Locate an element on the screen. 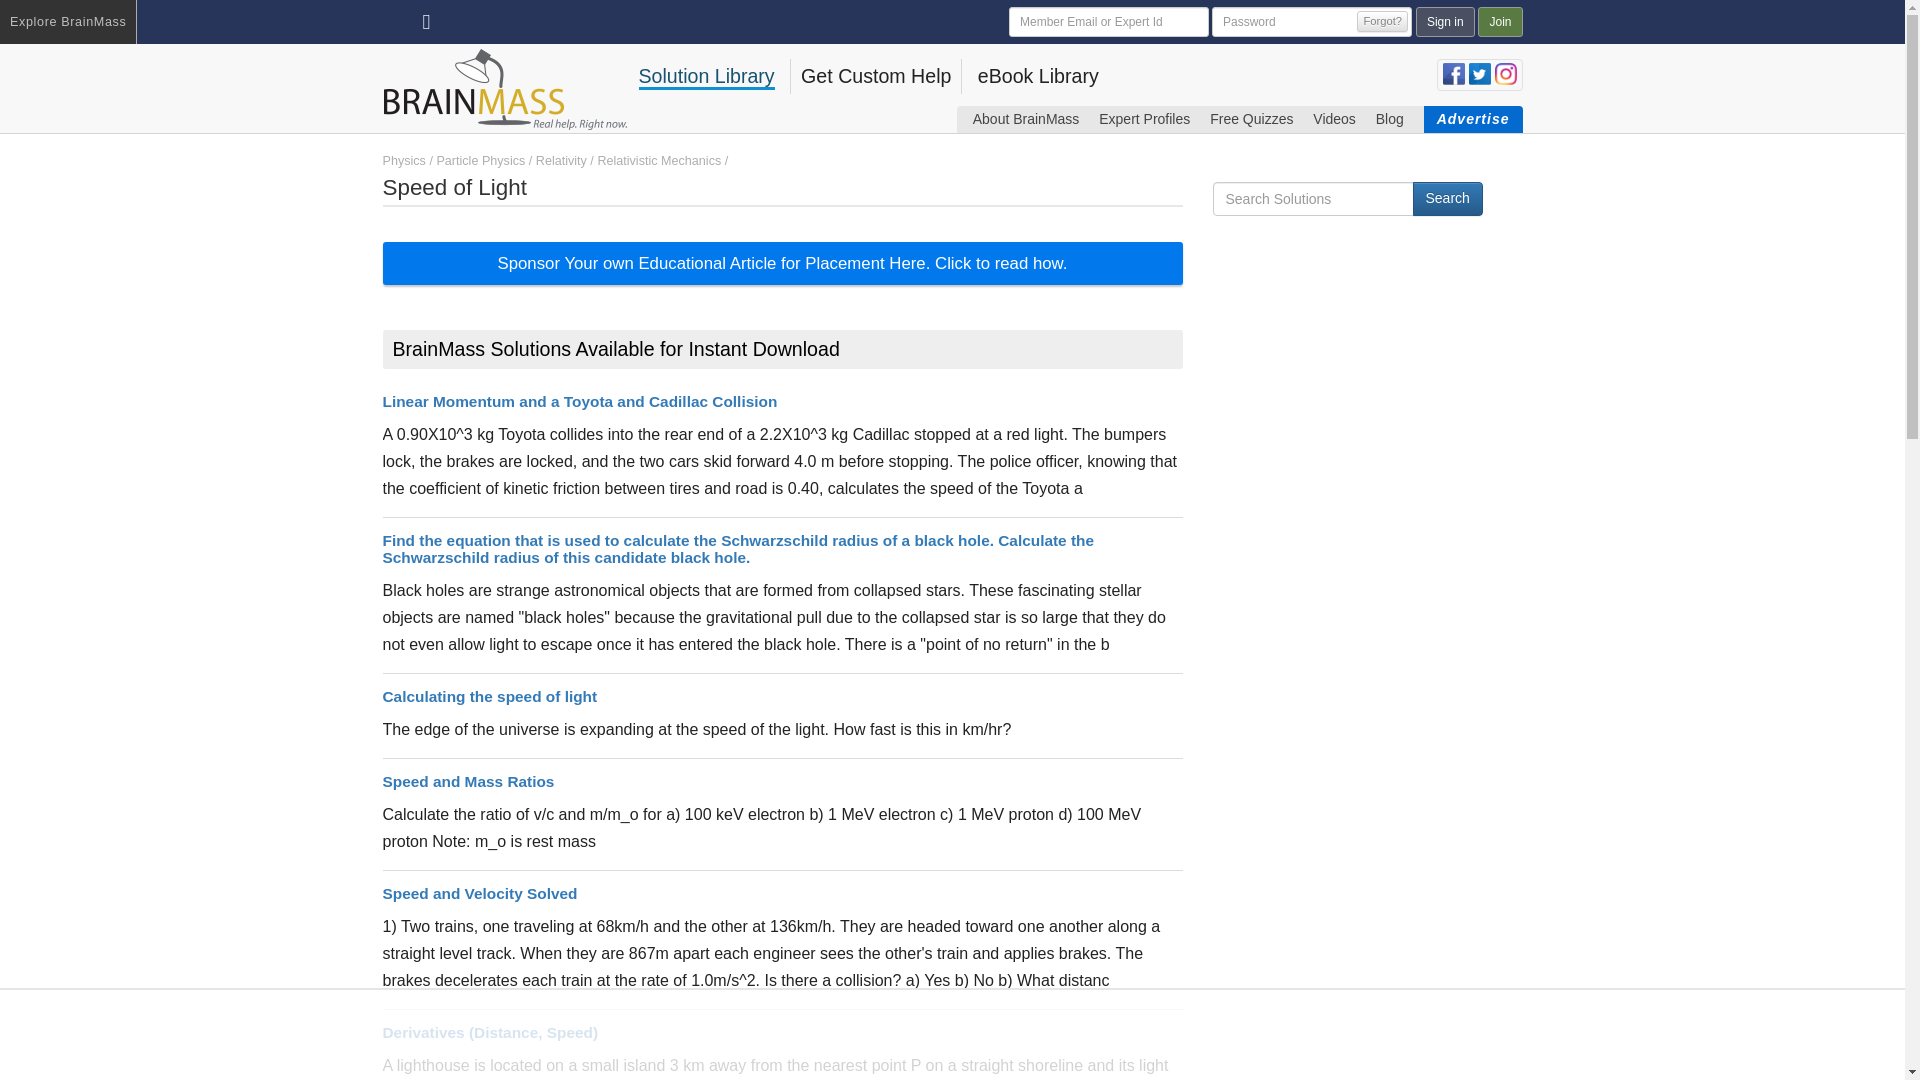 This screenshot has height=1080, width=1920. Advertise is located at coordinates (1473, 118).